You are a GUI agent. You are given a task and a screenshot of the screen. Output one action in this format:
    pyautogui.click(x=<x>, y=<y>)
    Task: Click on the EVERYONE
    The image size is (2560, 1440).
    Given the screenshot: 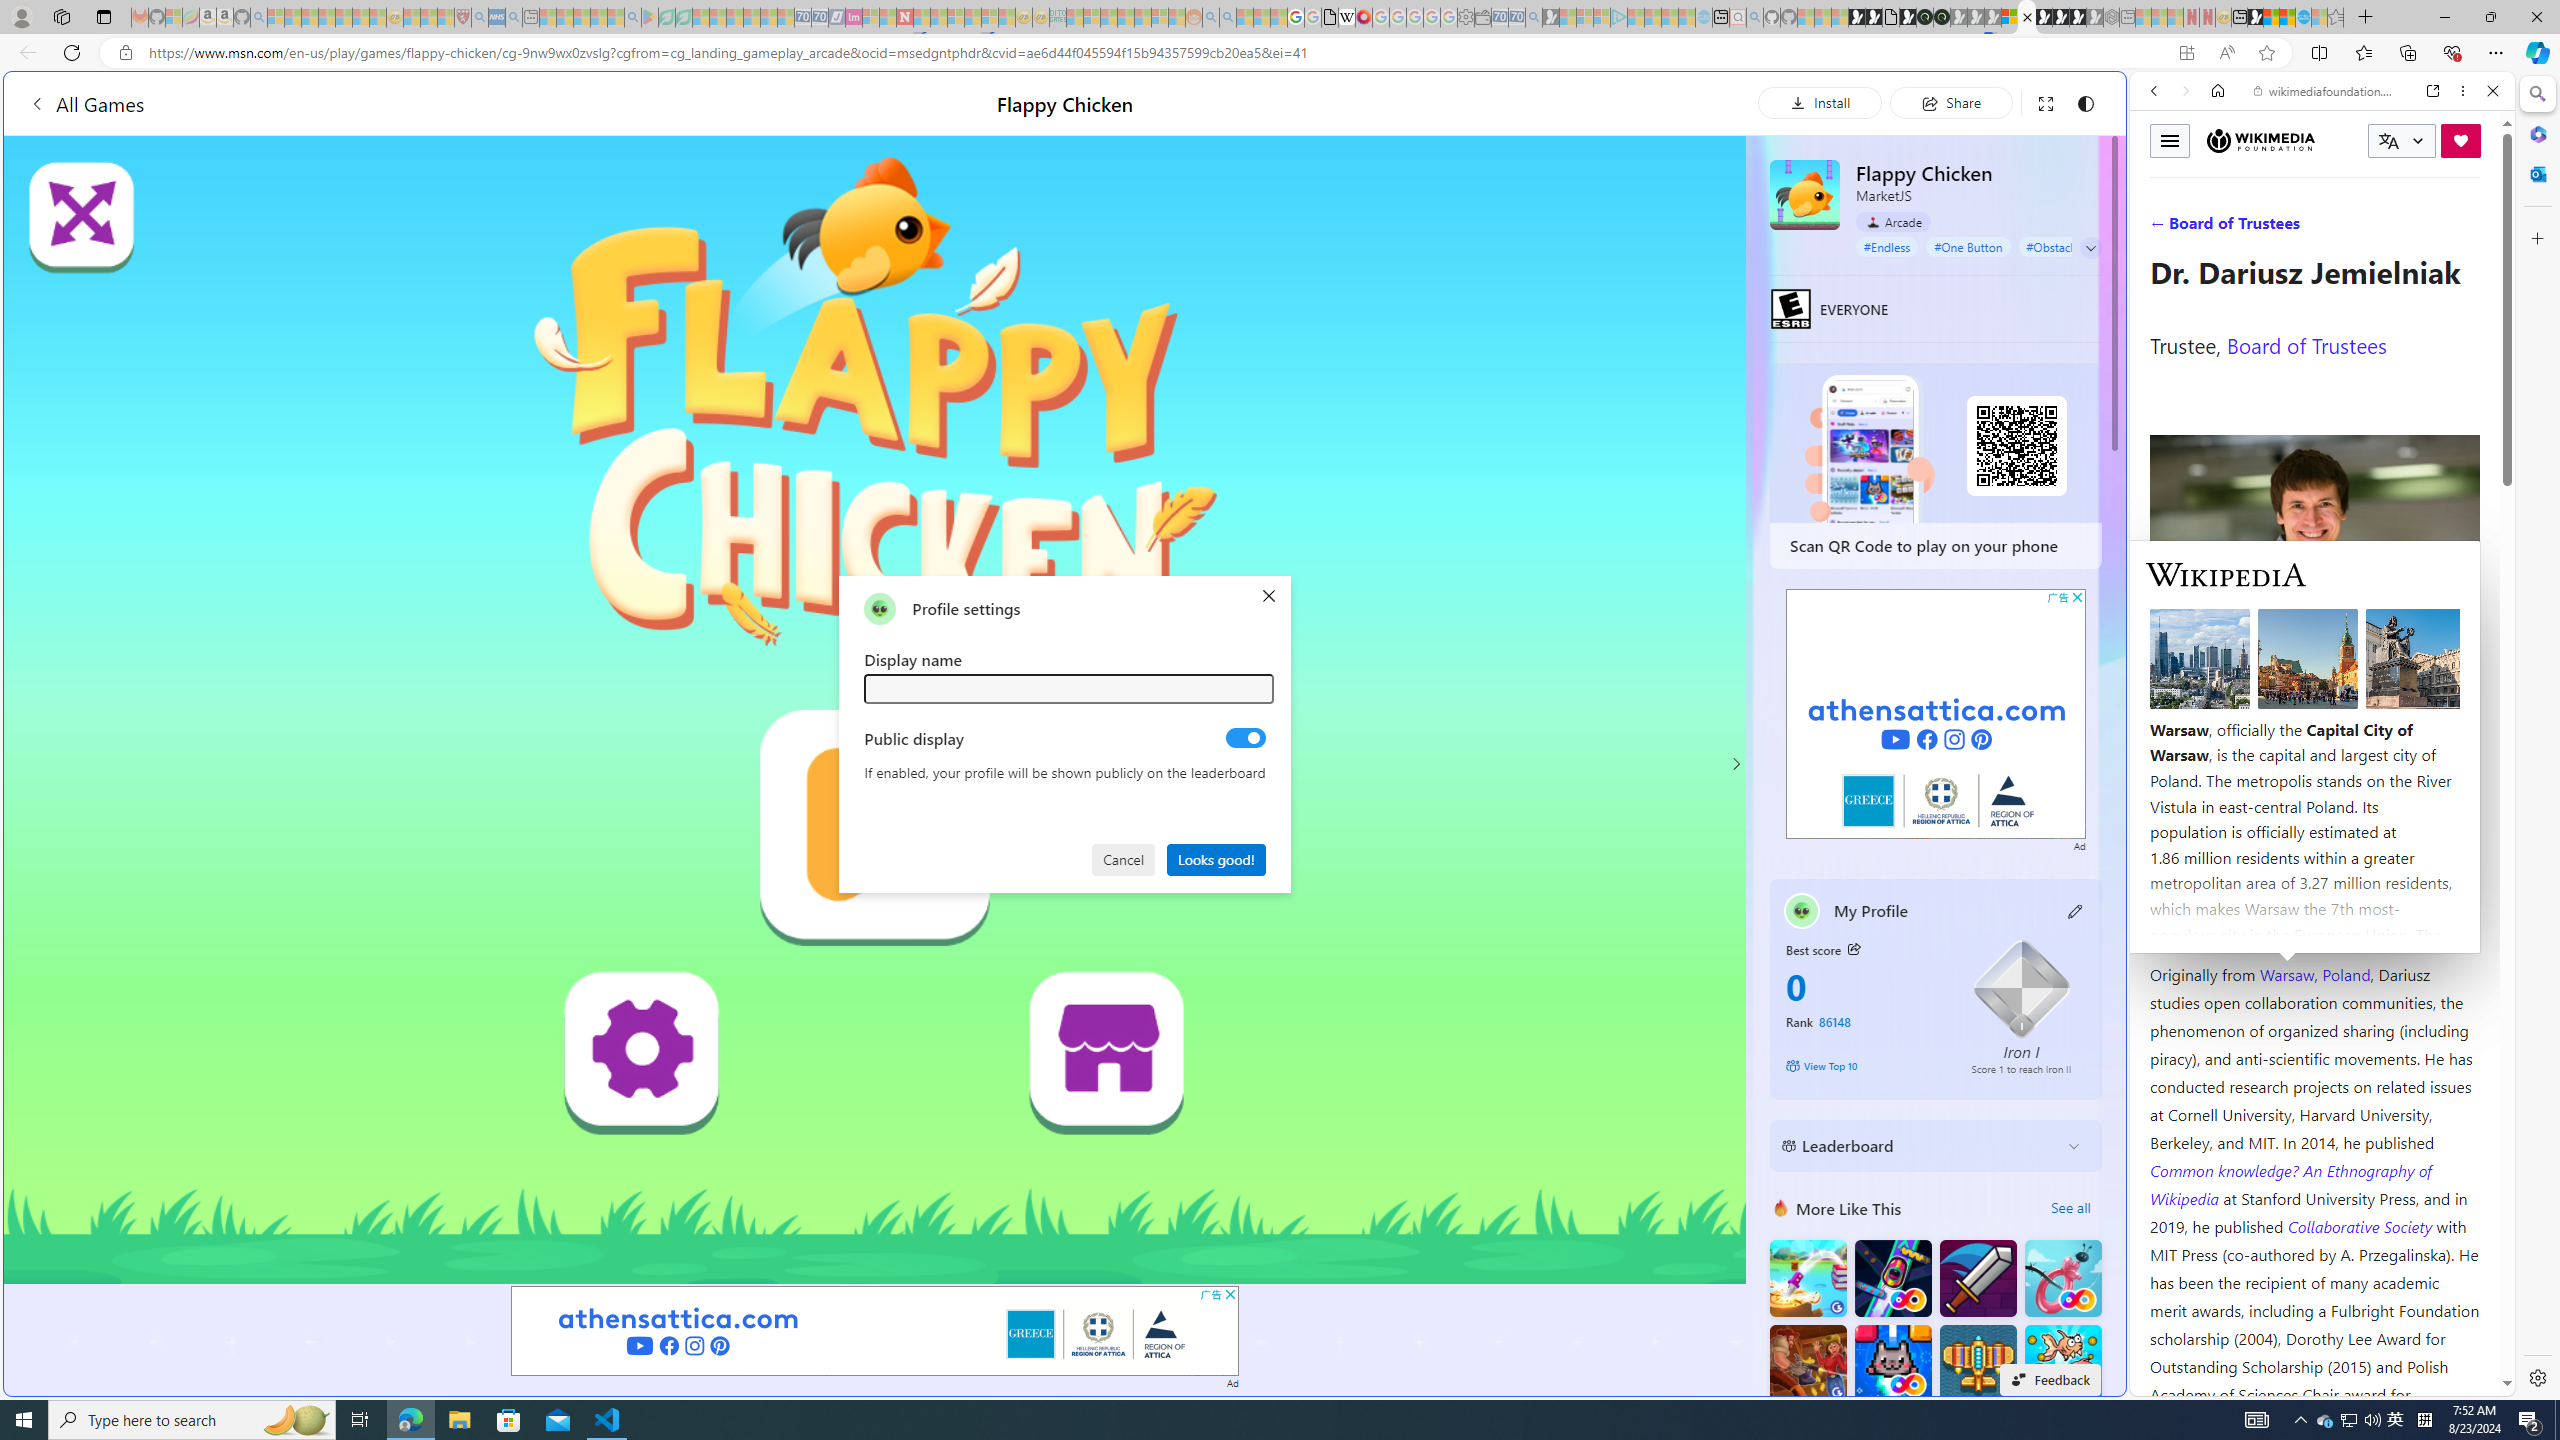 What is the action you would take?
    pyautogui.click(x=1790, y=308)
    